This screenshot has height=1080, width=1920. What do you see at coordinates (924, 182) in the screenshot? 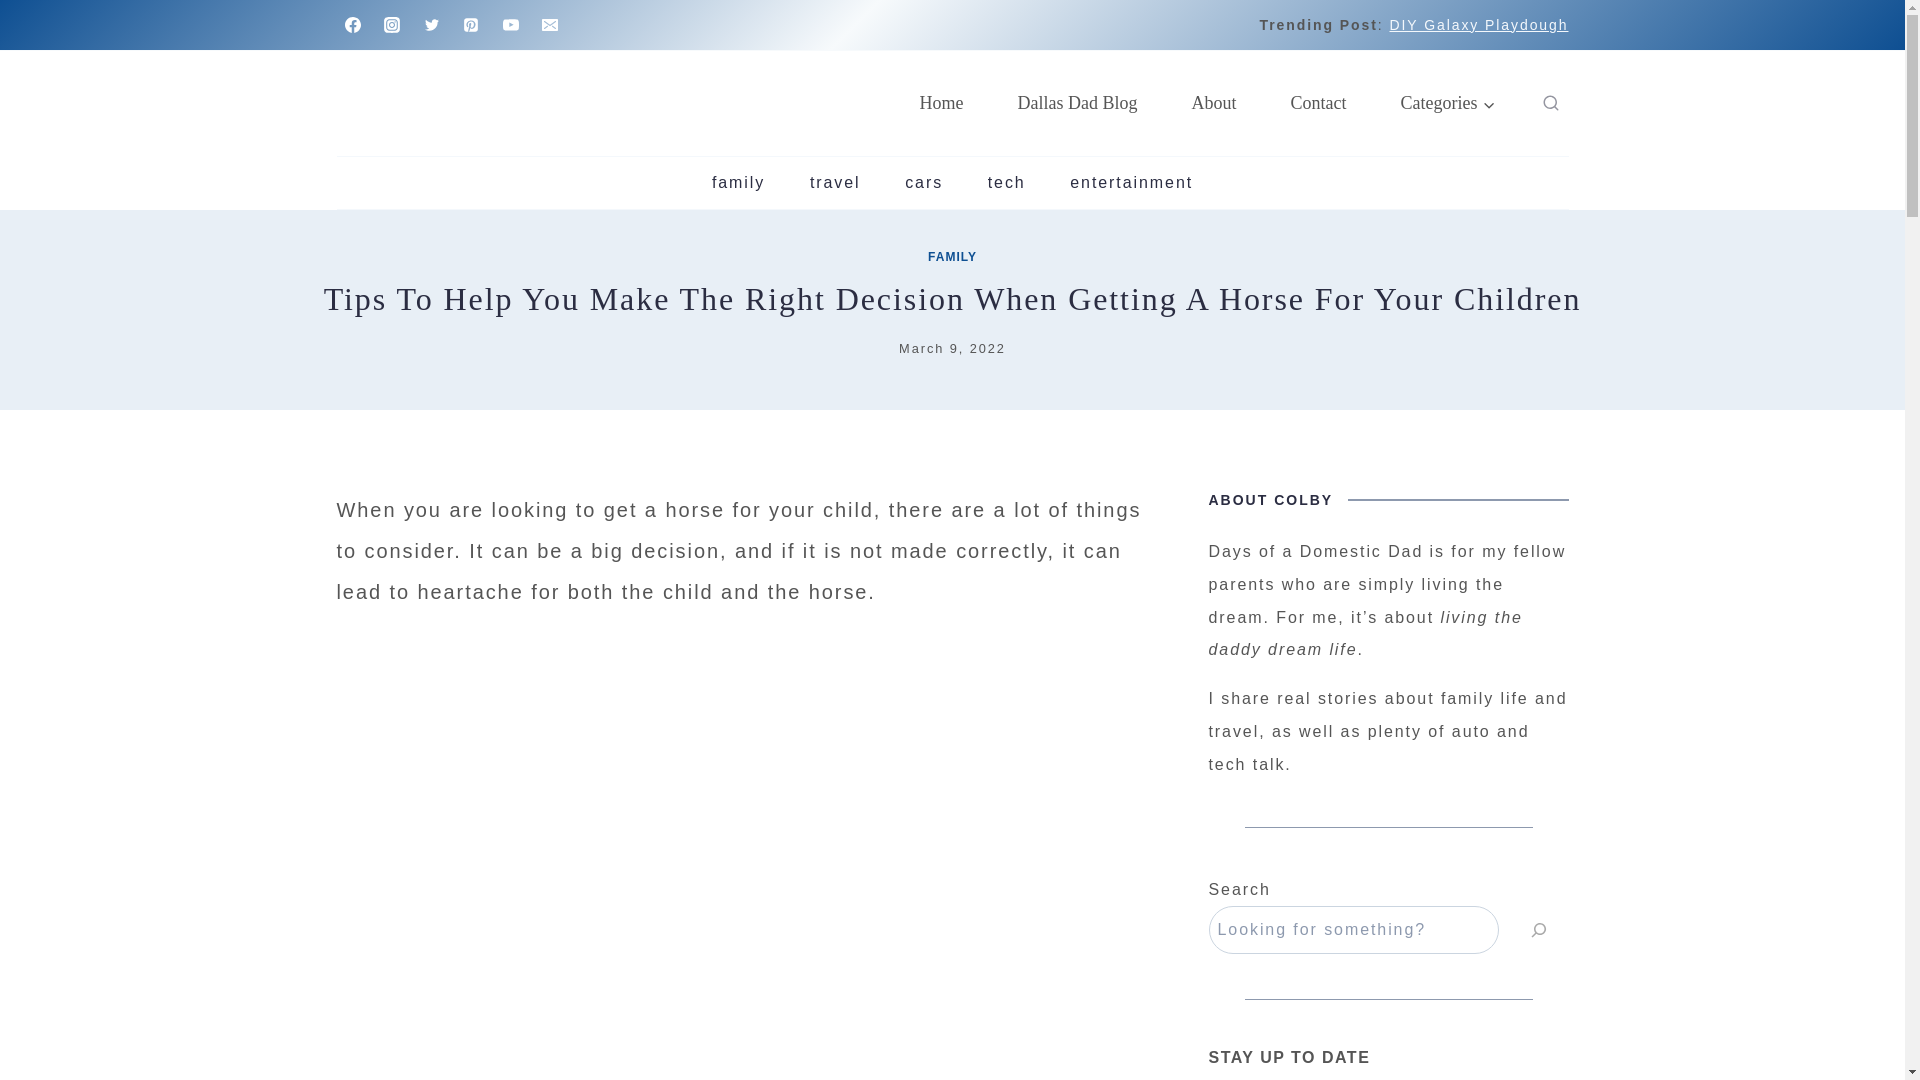
I see `cars` at bounding box center [924, 182].